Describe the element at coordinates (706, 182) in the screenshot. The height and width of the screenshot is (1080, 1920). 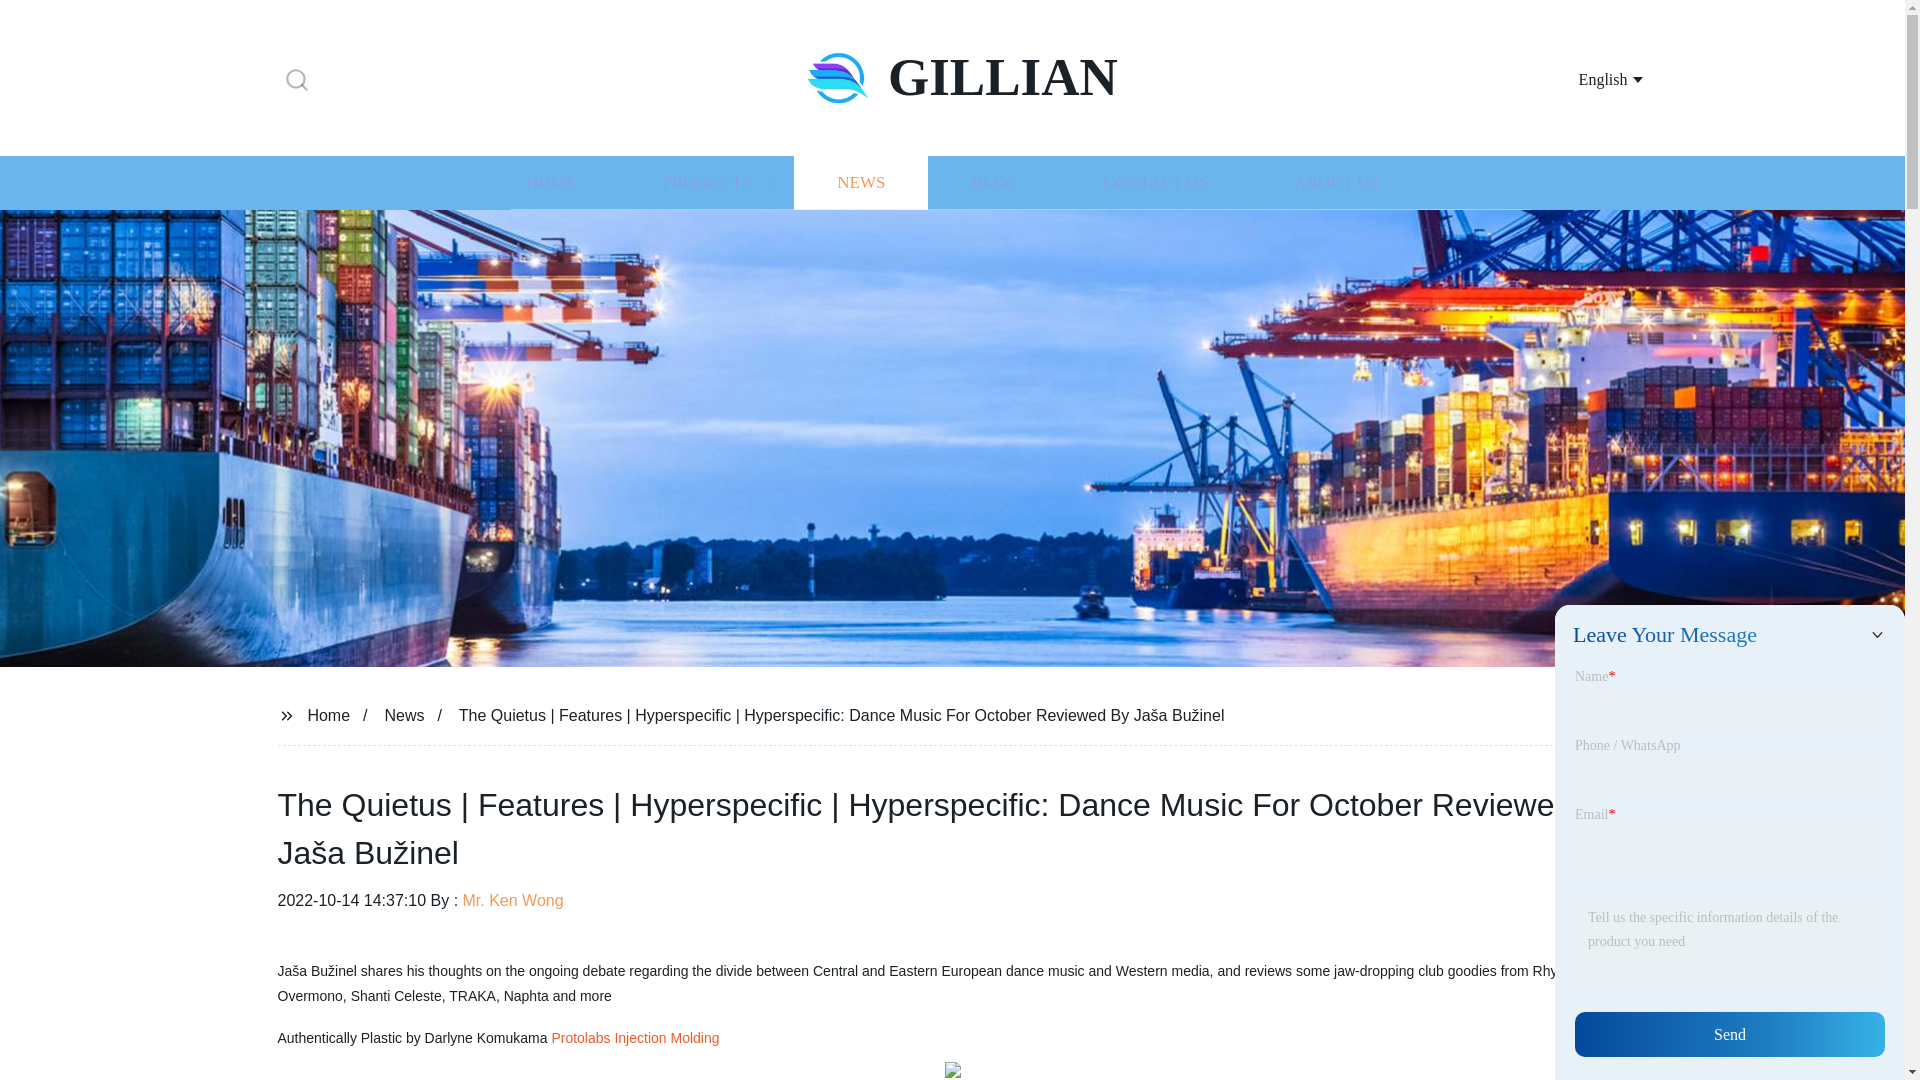
I see `PRODUCTS` at that location.